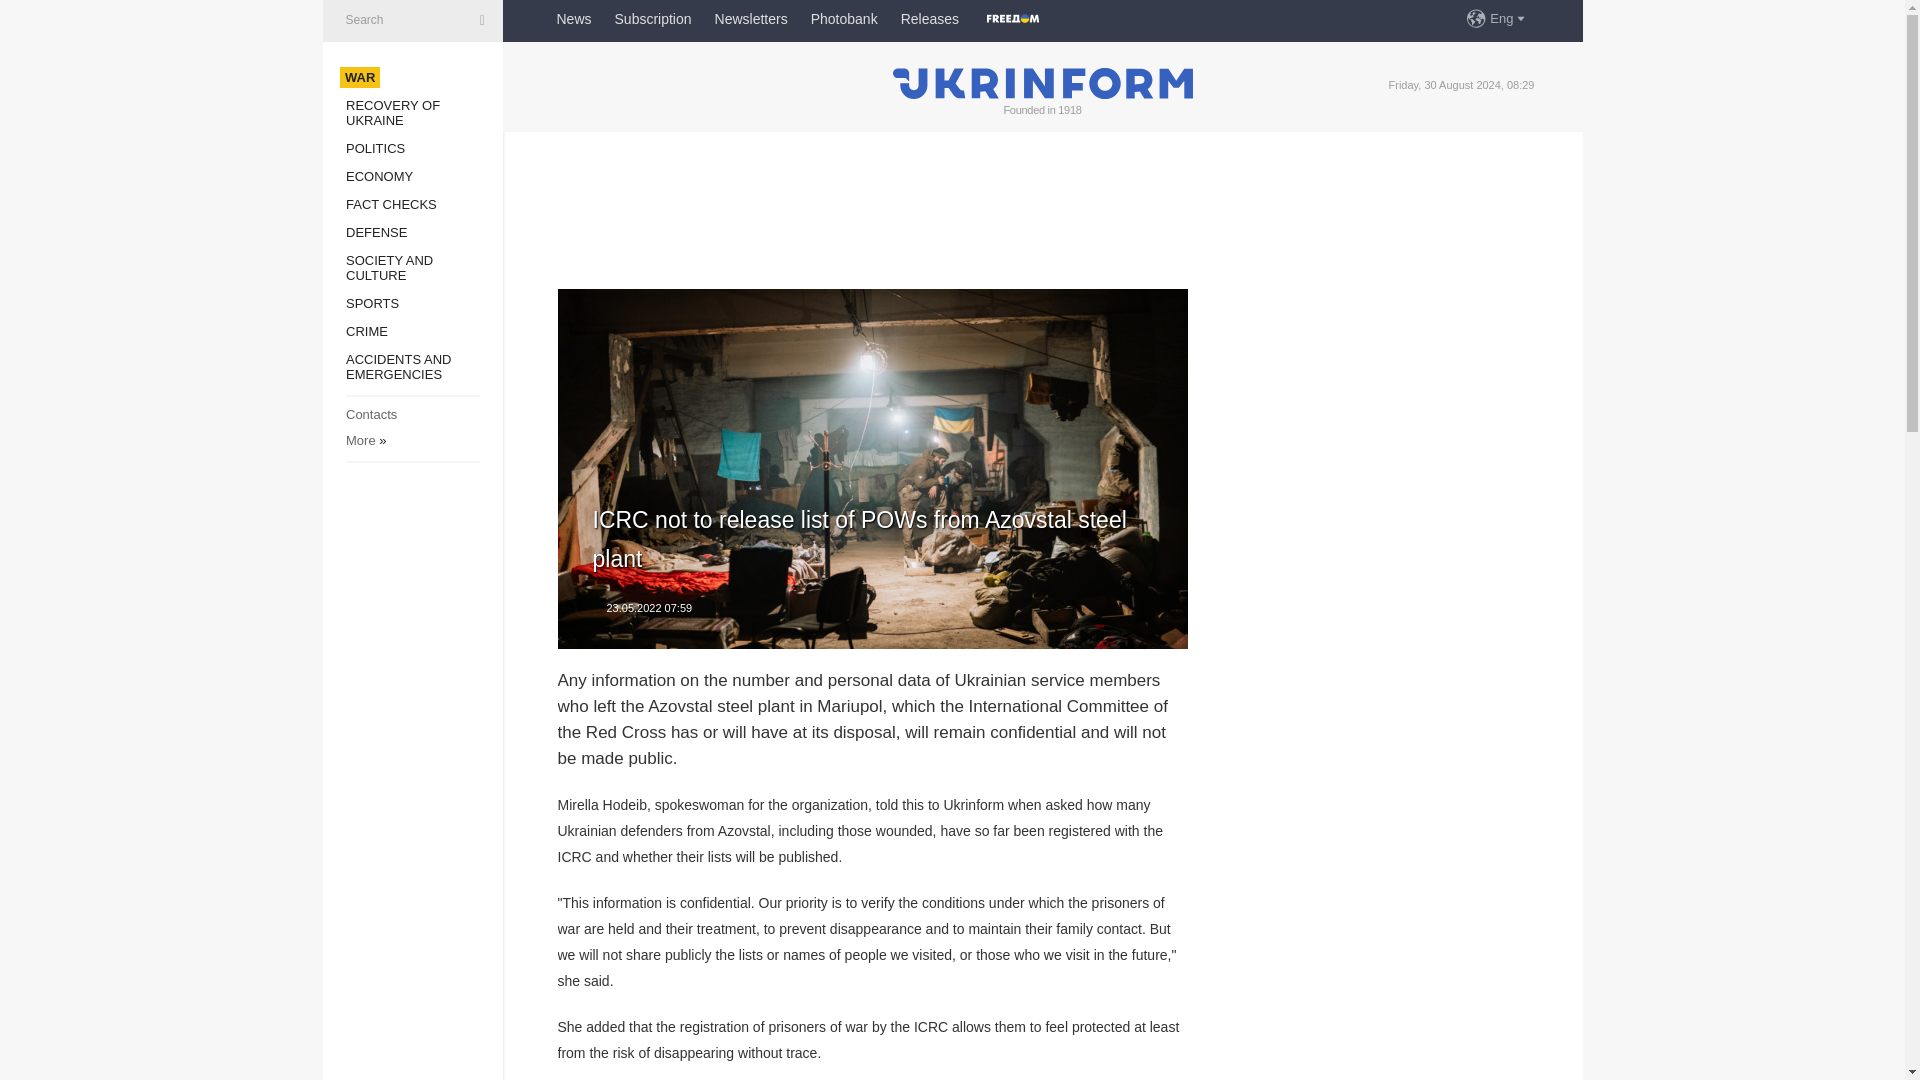 Image resolution: width=1920 pixels, height=1080 pixels. Describe the element at coordinates (378, 176) in the screenshot. I see `ECONOMY` at that location.